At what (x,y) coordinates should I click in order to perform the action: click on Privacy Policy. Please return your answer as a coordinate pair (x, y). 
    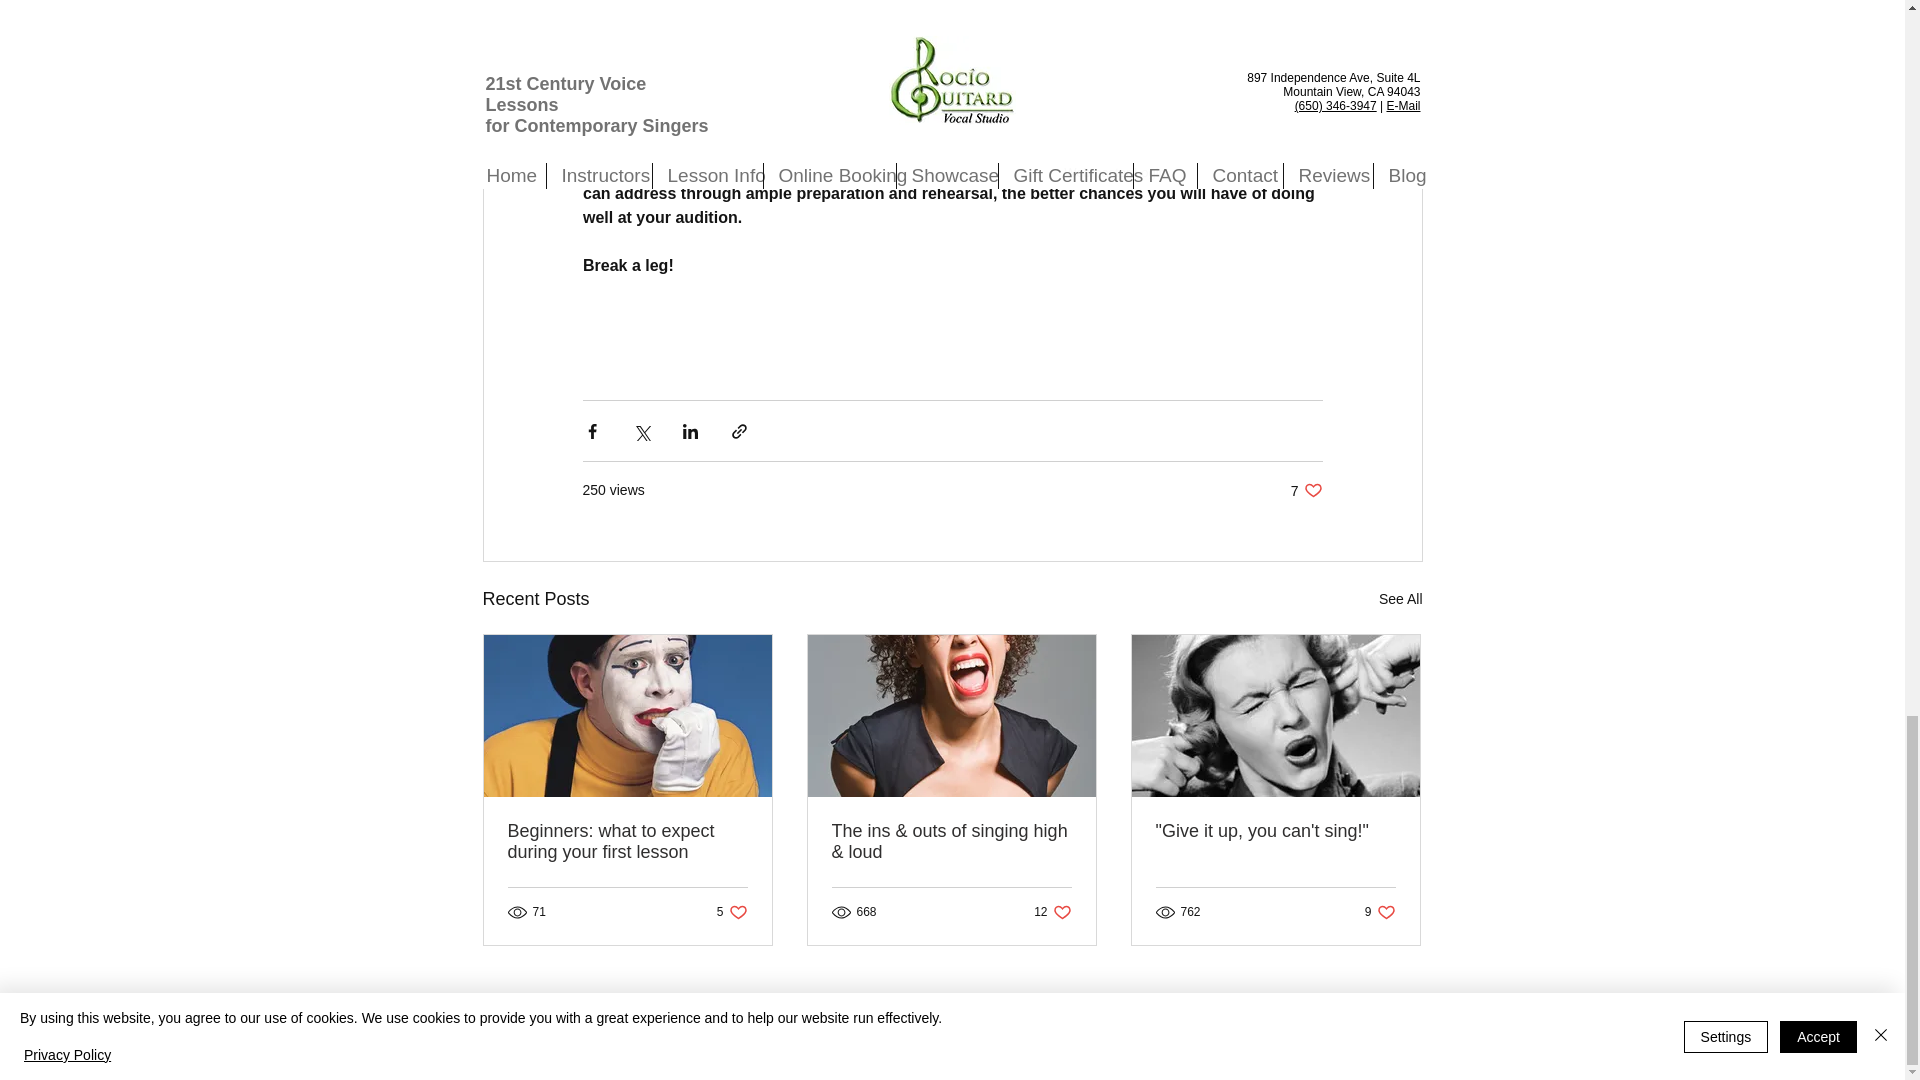
    Looking at the image, I should click on (1400, 600).